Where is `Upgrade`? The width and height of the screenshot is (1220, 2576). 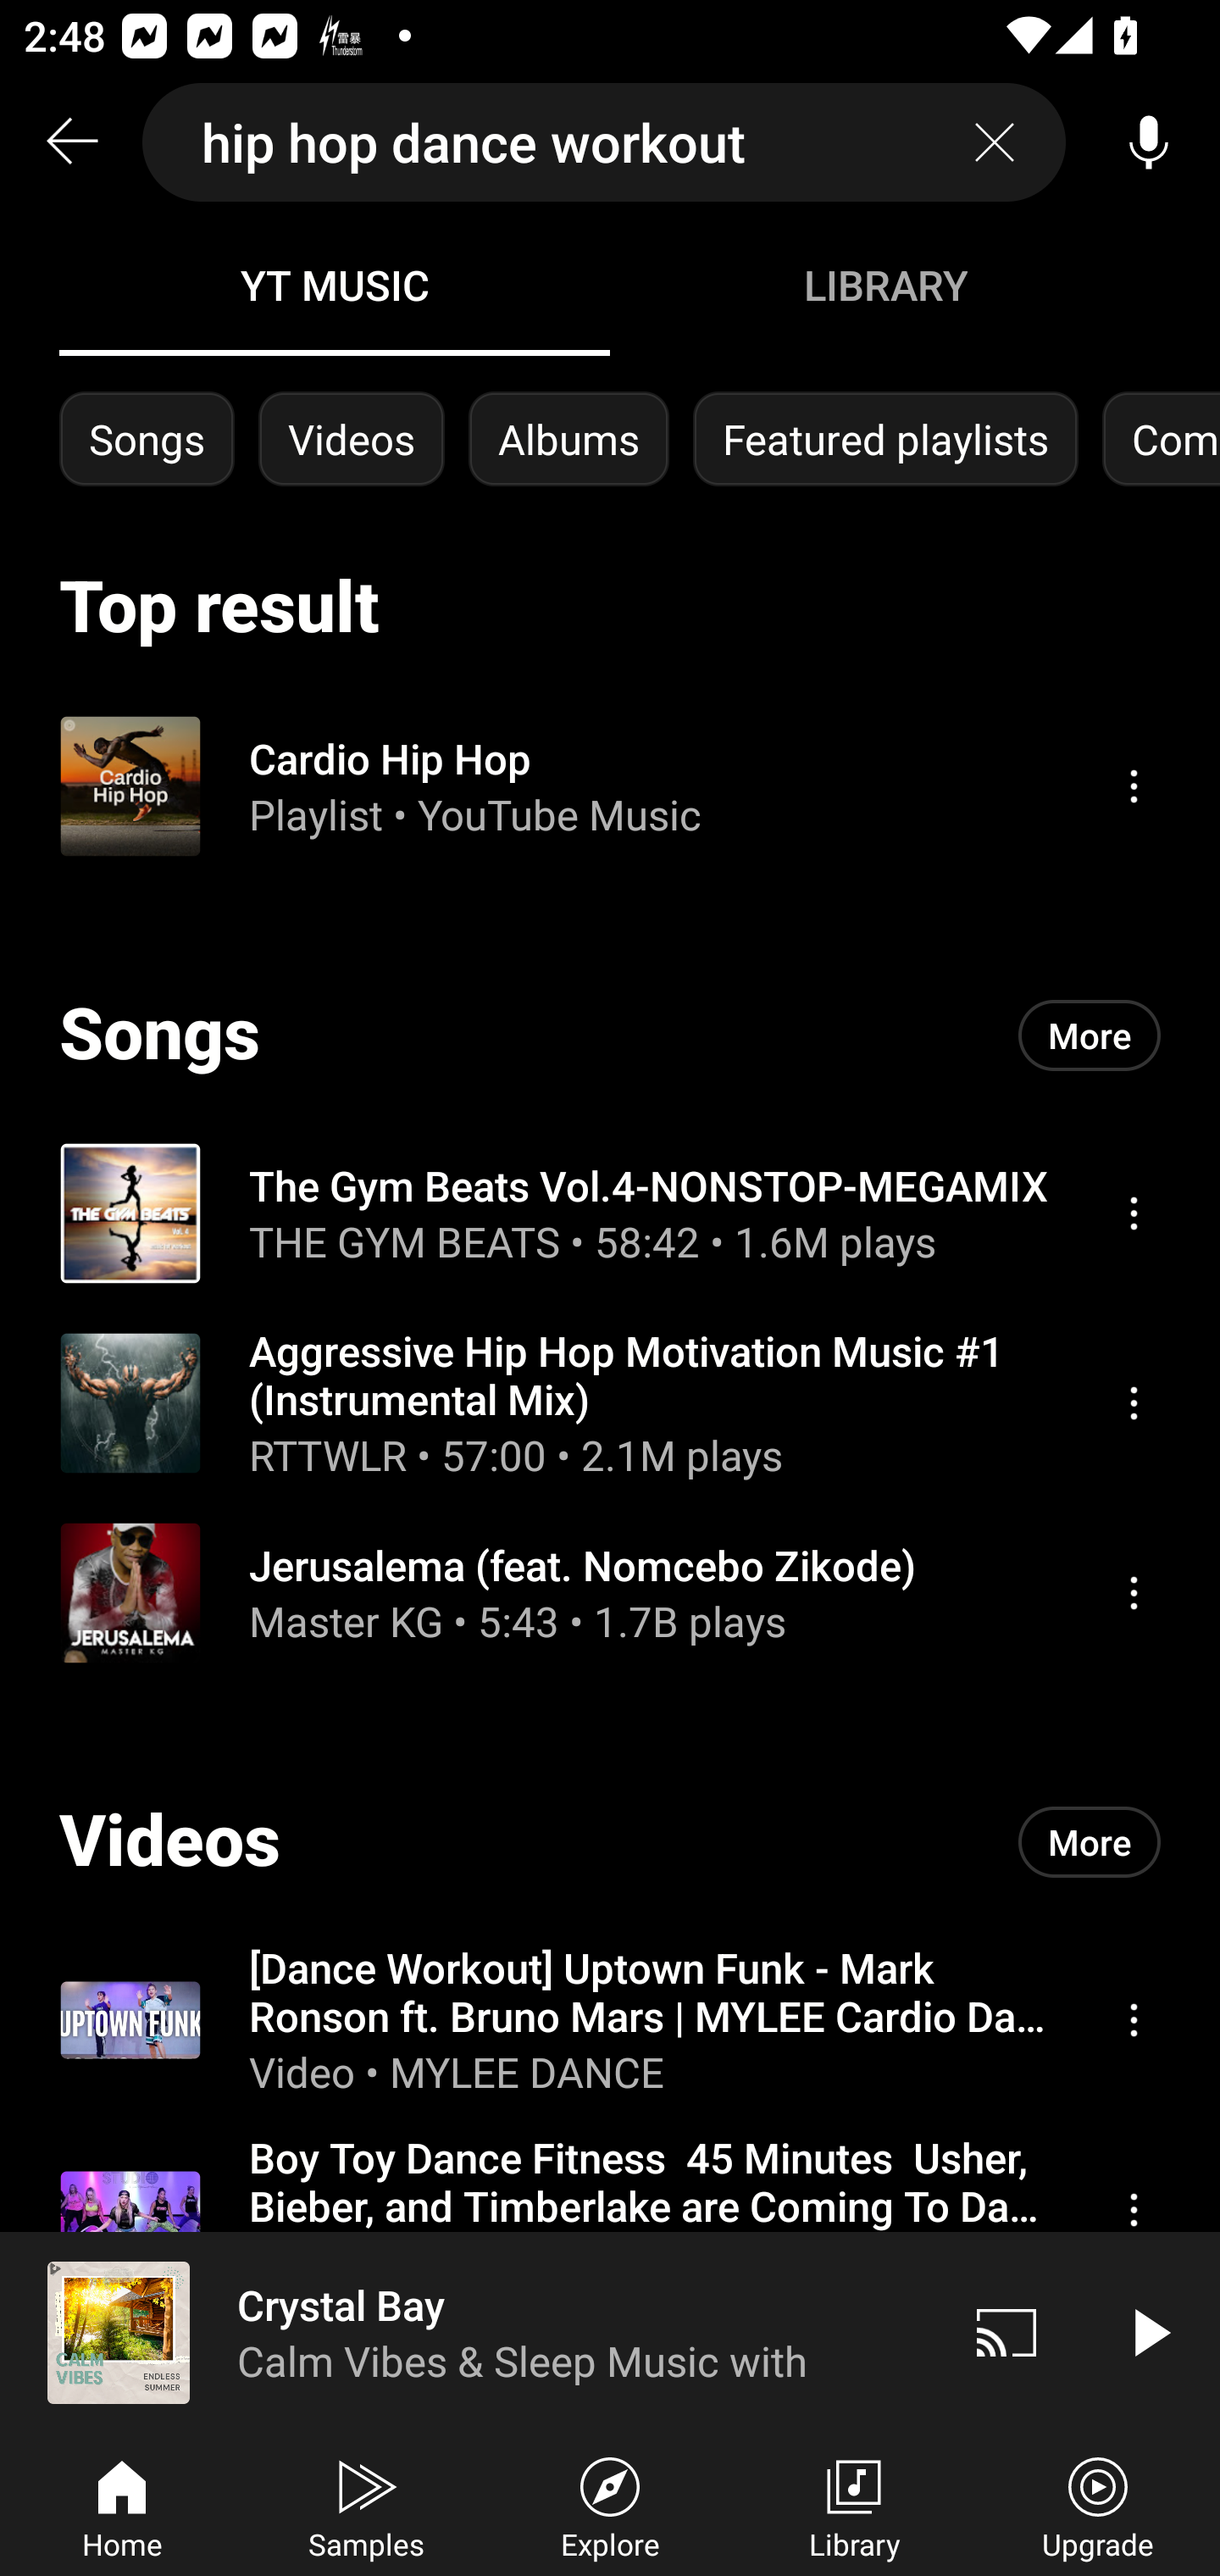 Upgrade is located at coordinates (1098, 2505).